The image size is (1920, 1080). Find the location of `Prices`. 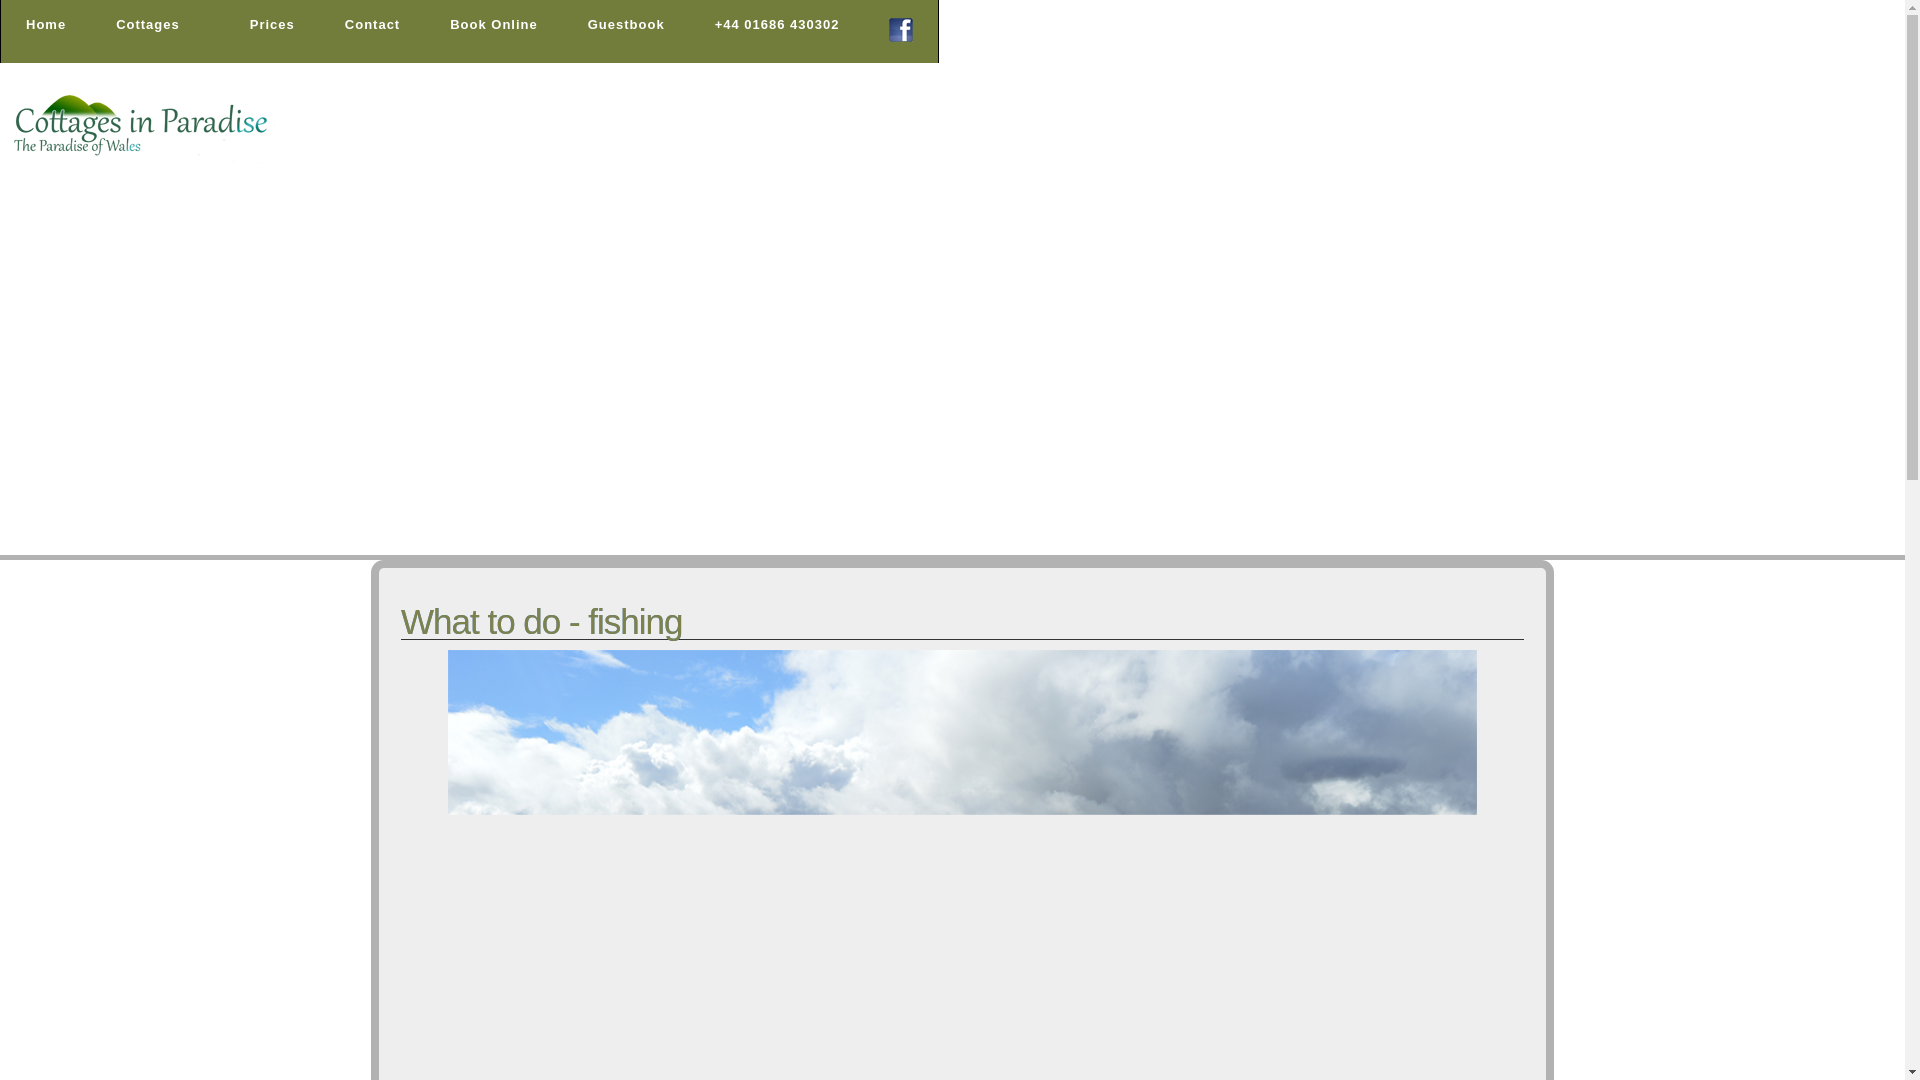

Prices is located at coordinates (272, 30).